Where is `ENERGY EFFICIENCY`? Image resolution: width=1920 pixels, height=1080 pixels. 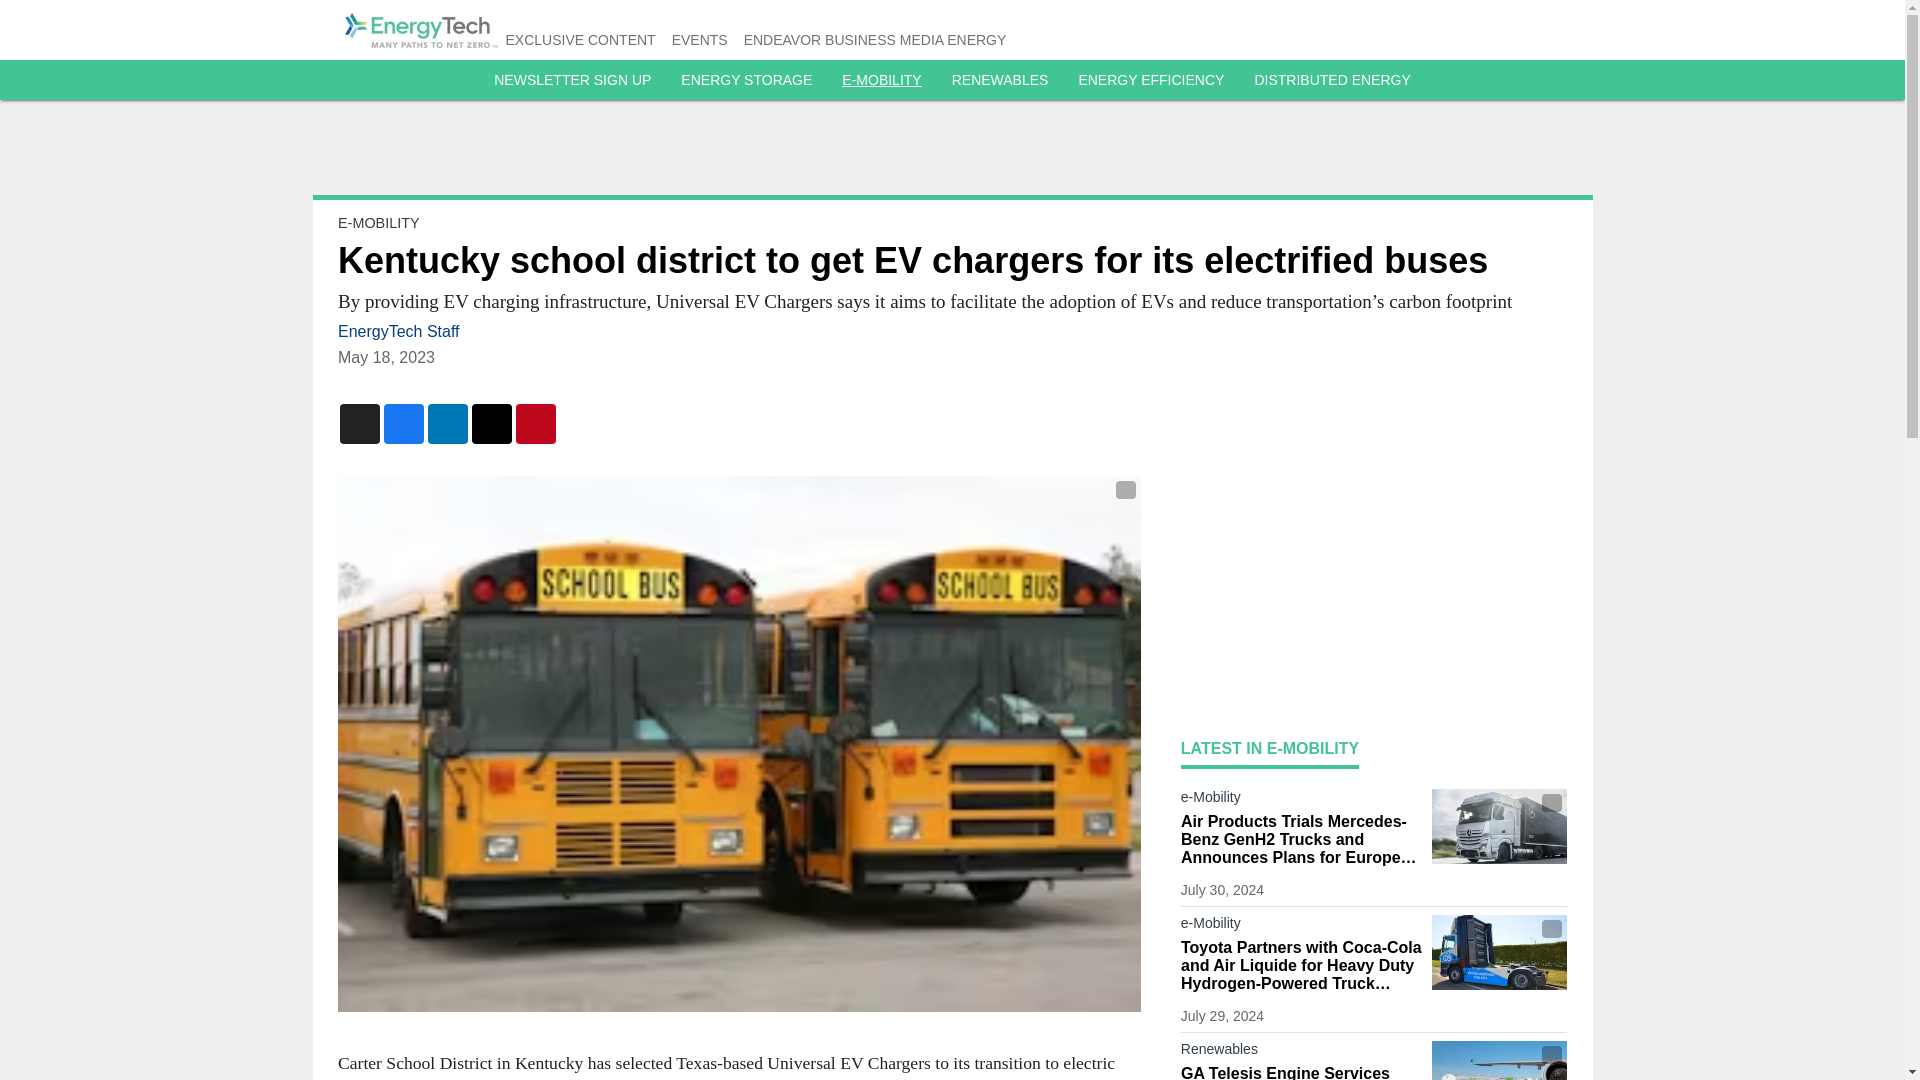
ENERGY EFFICIENCY is located at coordinates (1150, 80).